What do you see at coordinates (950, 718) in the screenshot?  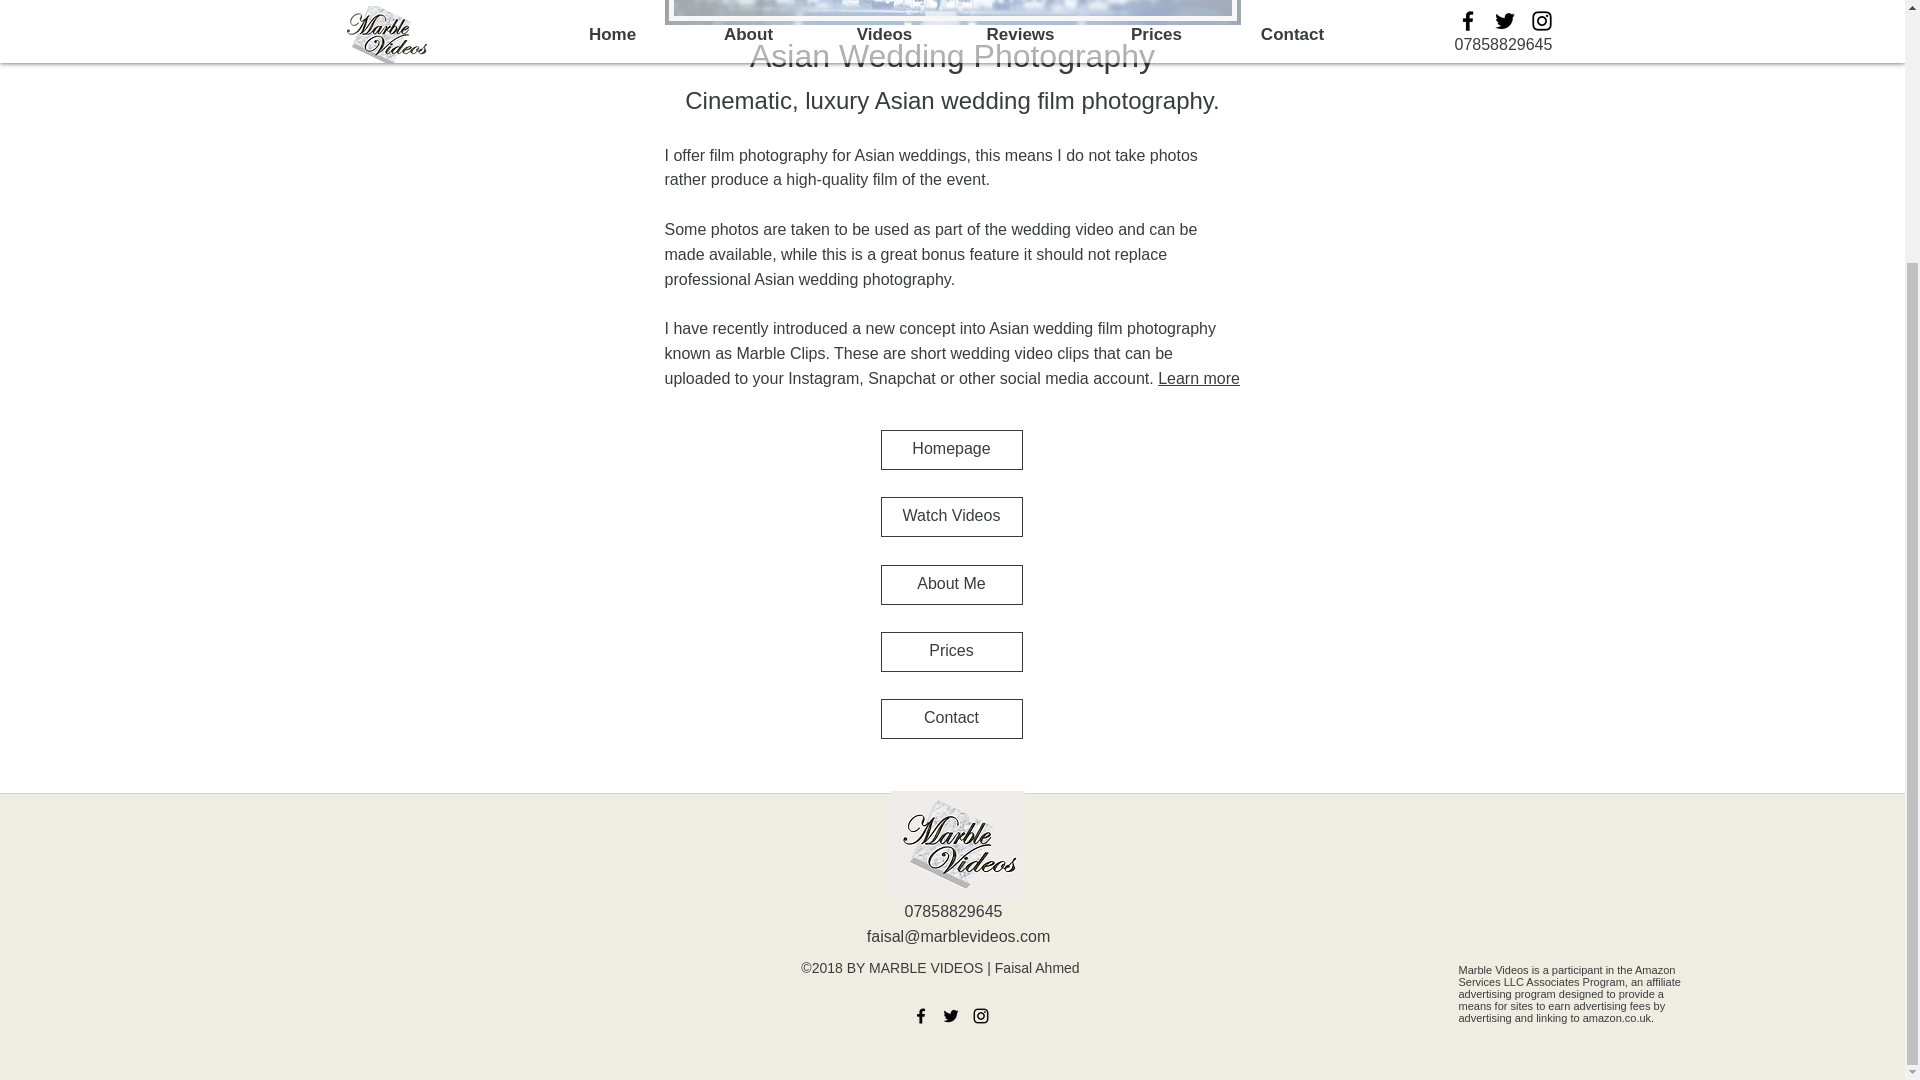 I see `Contact` at bounding box center [950, 718].